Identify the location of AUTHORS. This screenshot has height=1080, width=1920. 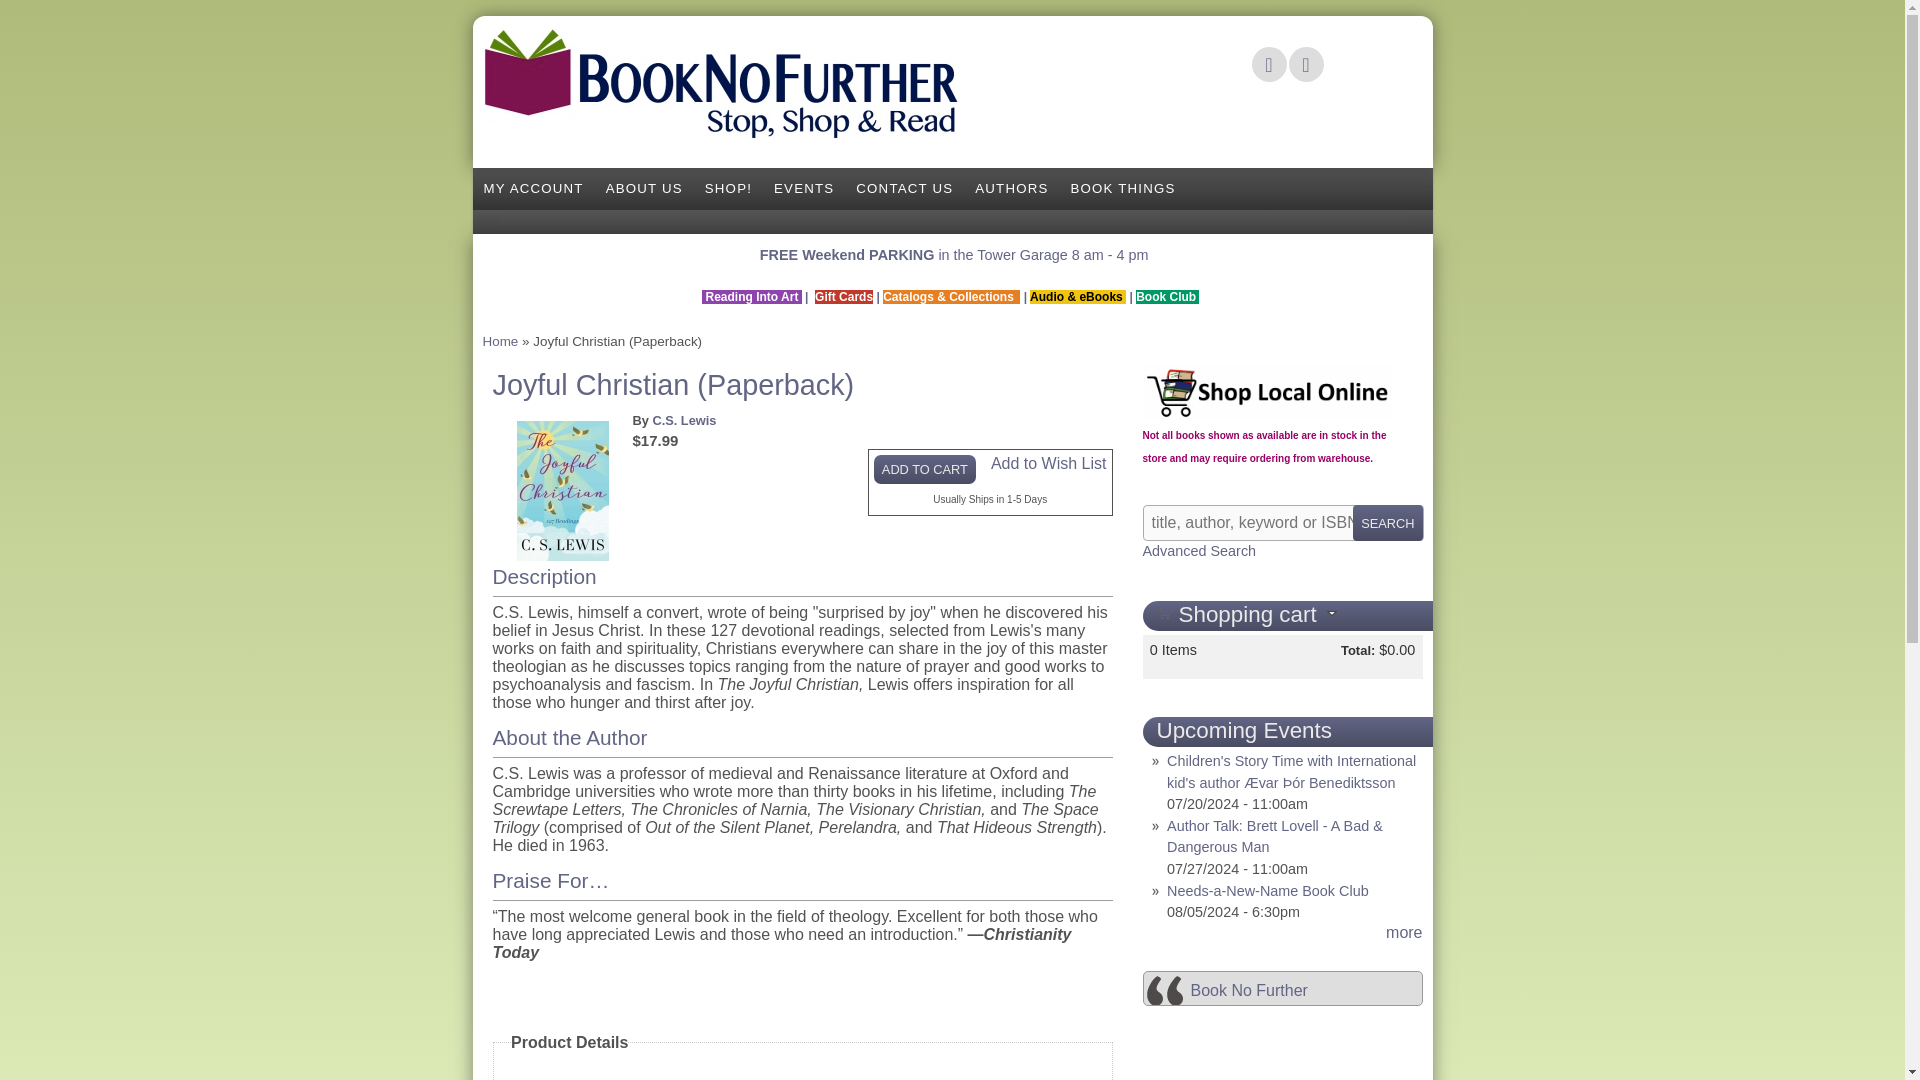
(1011, 188).